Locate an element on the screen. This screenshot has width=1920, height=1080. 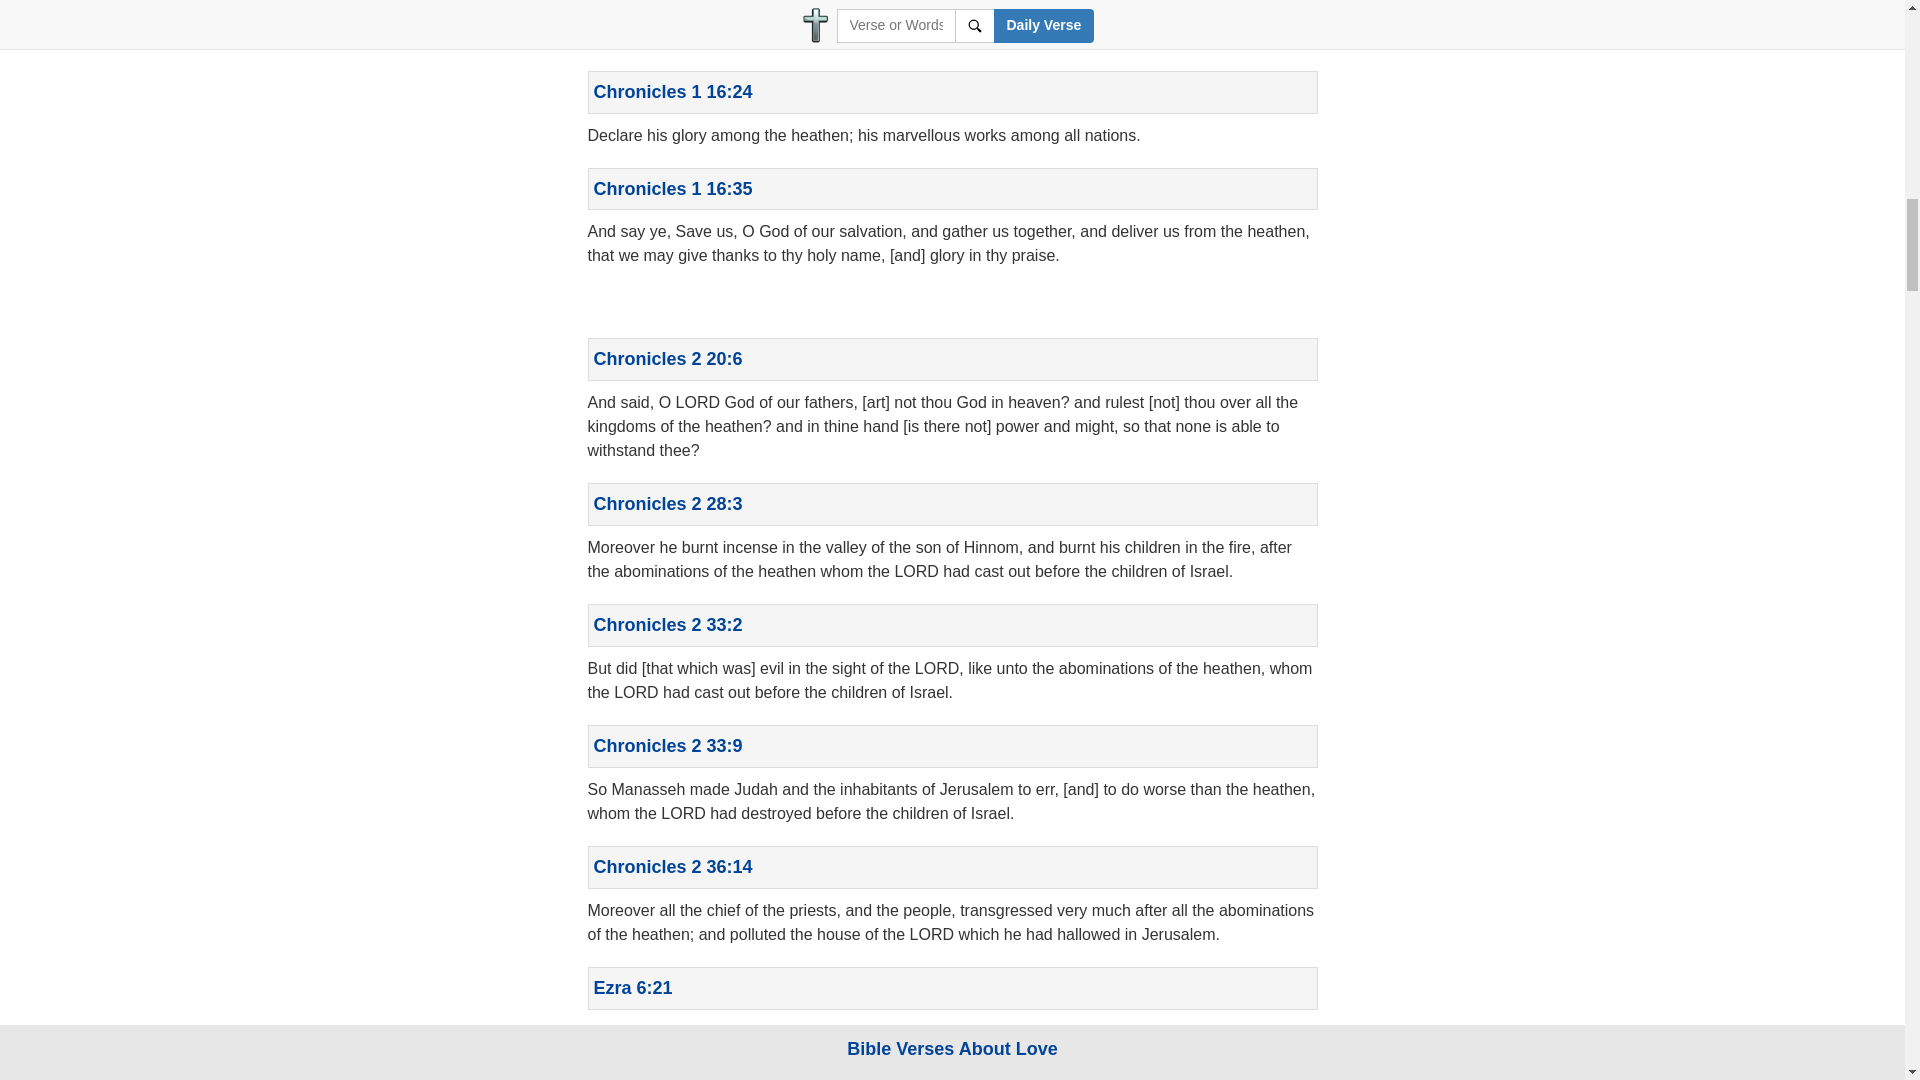
Chronicles 2 20:6 is located at coordinates (668, 358).